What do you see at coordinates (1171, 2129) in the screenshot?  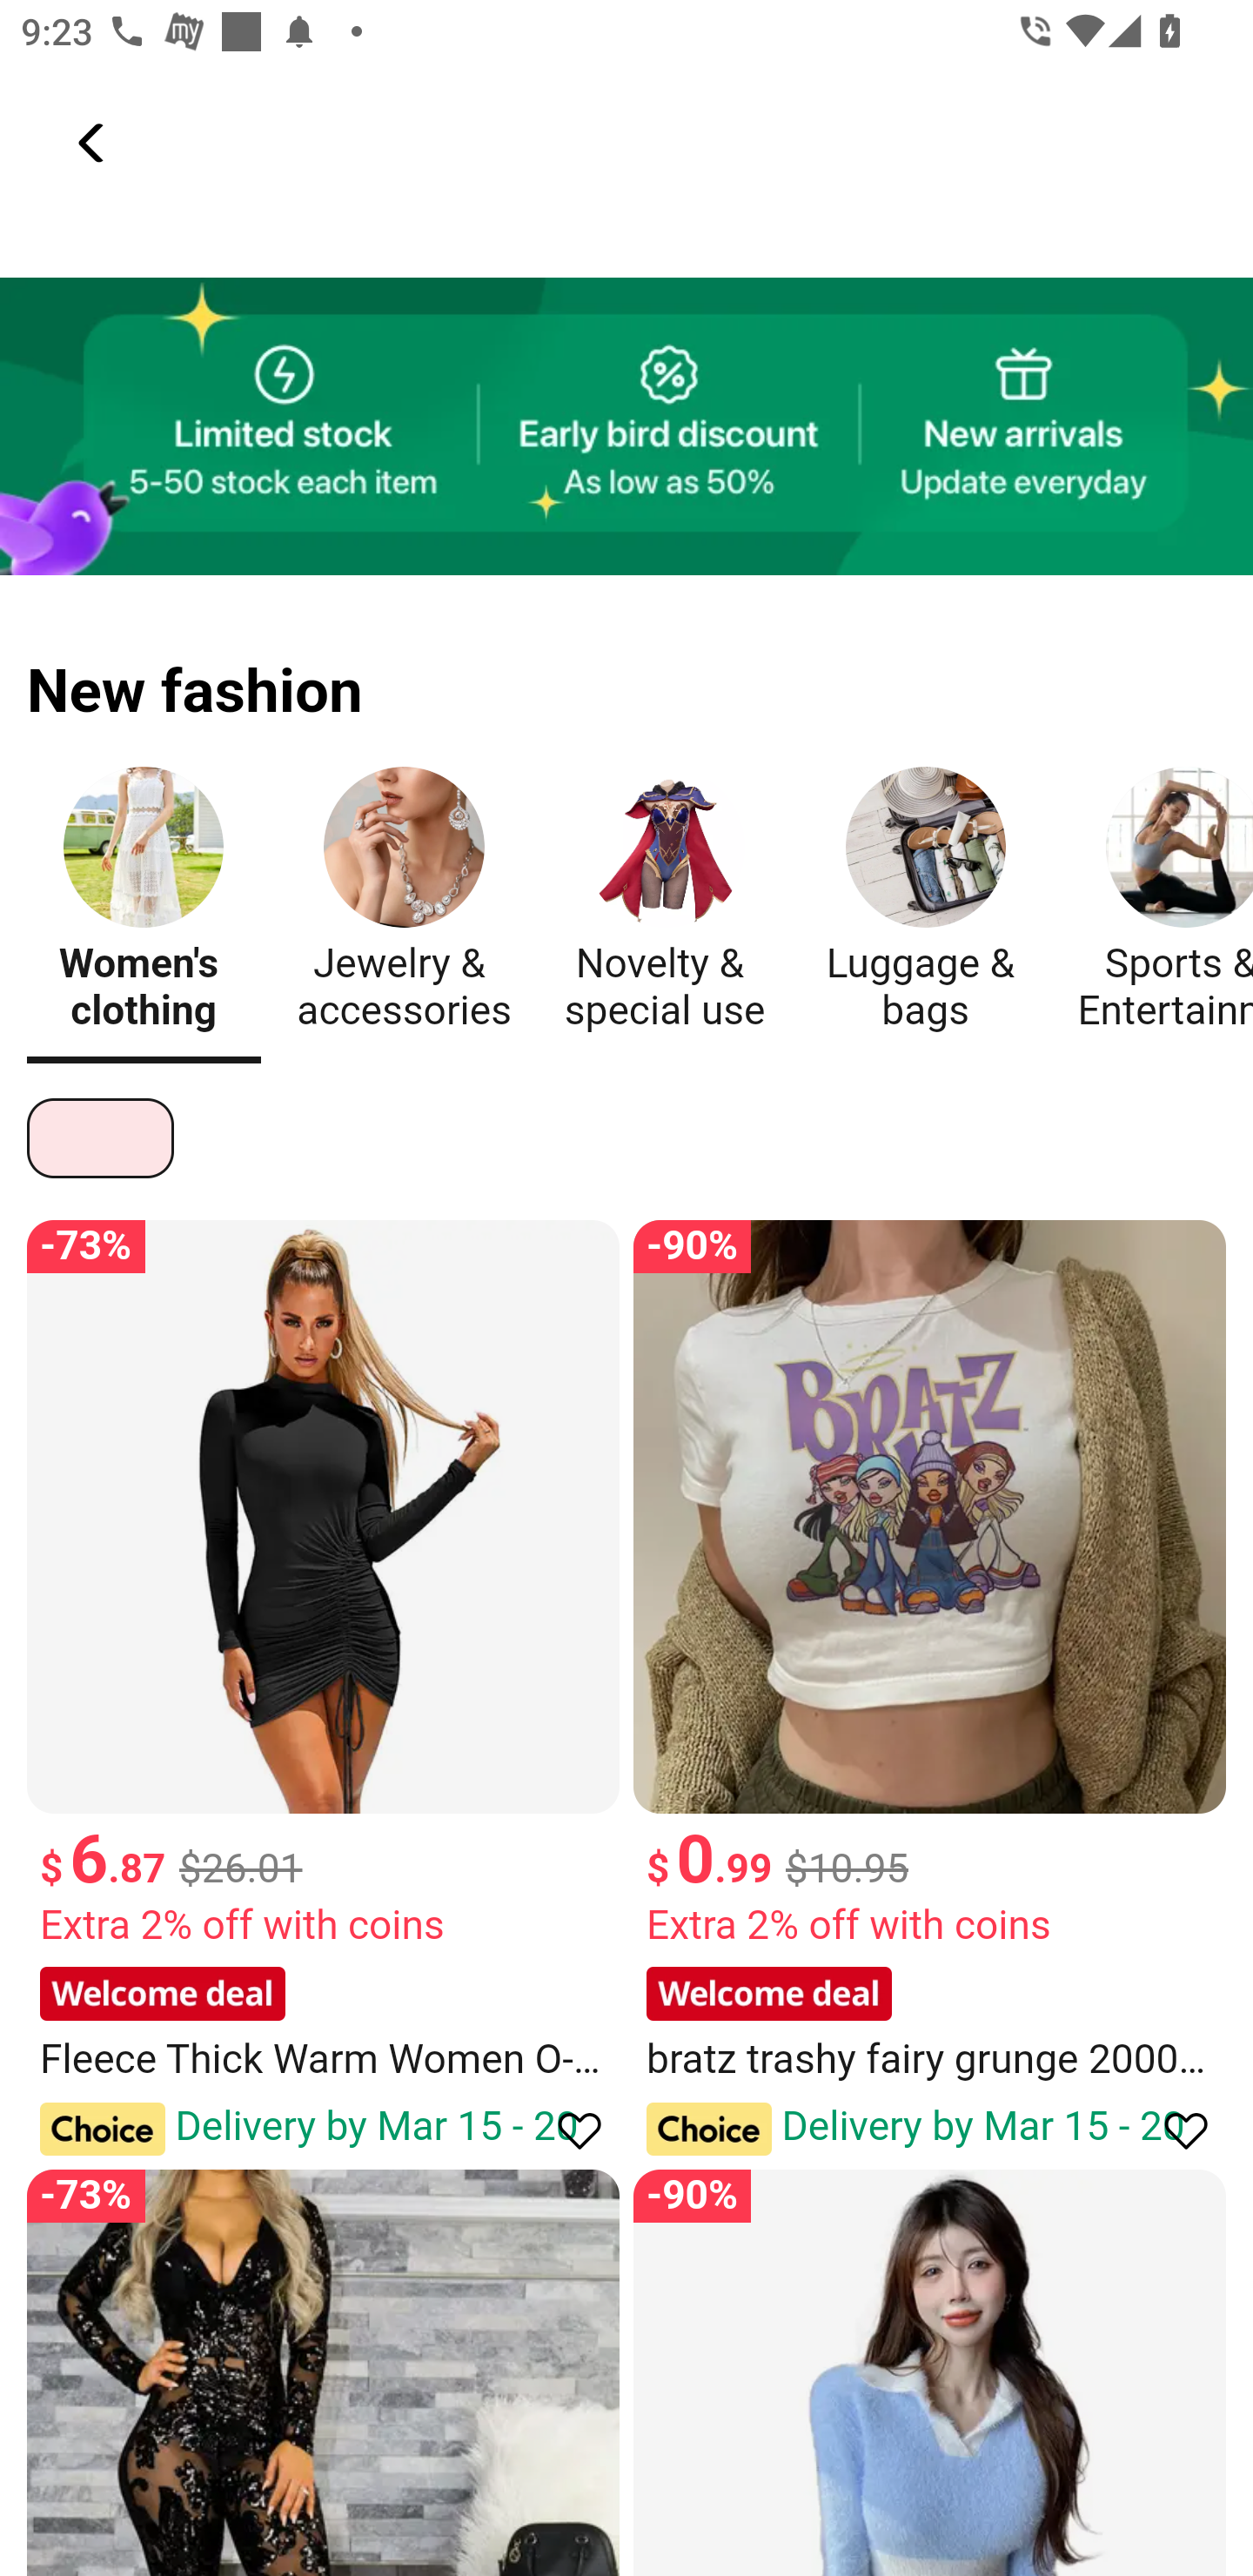 I see `` at bounding box center [1171, 2129].